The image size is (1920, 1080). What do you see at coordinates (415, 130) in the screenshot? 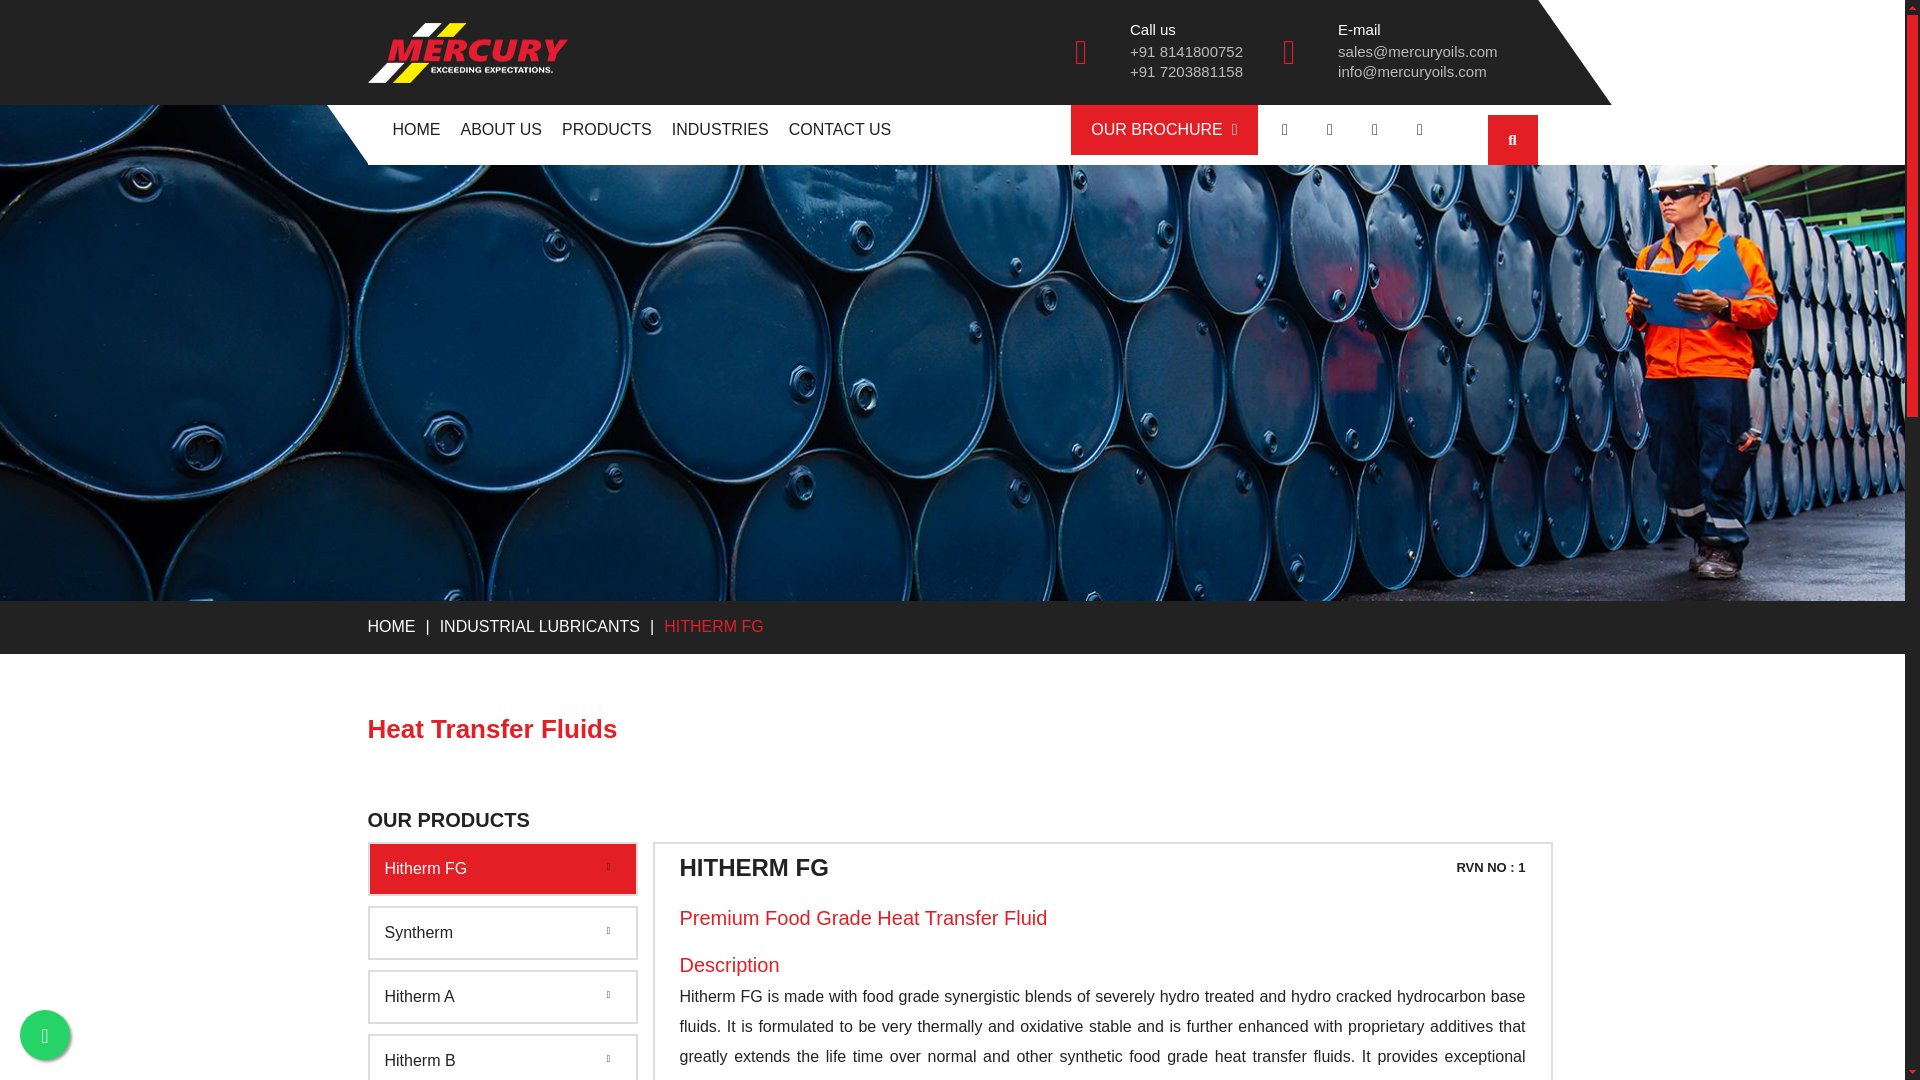
I see `HOME` at bounding box center [415, 130].